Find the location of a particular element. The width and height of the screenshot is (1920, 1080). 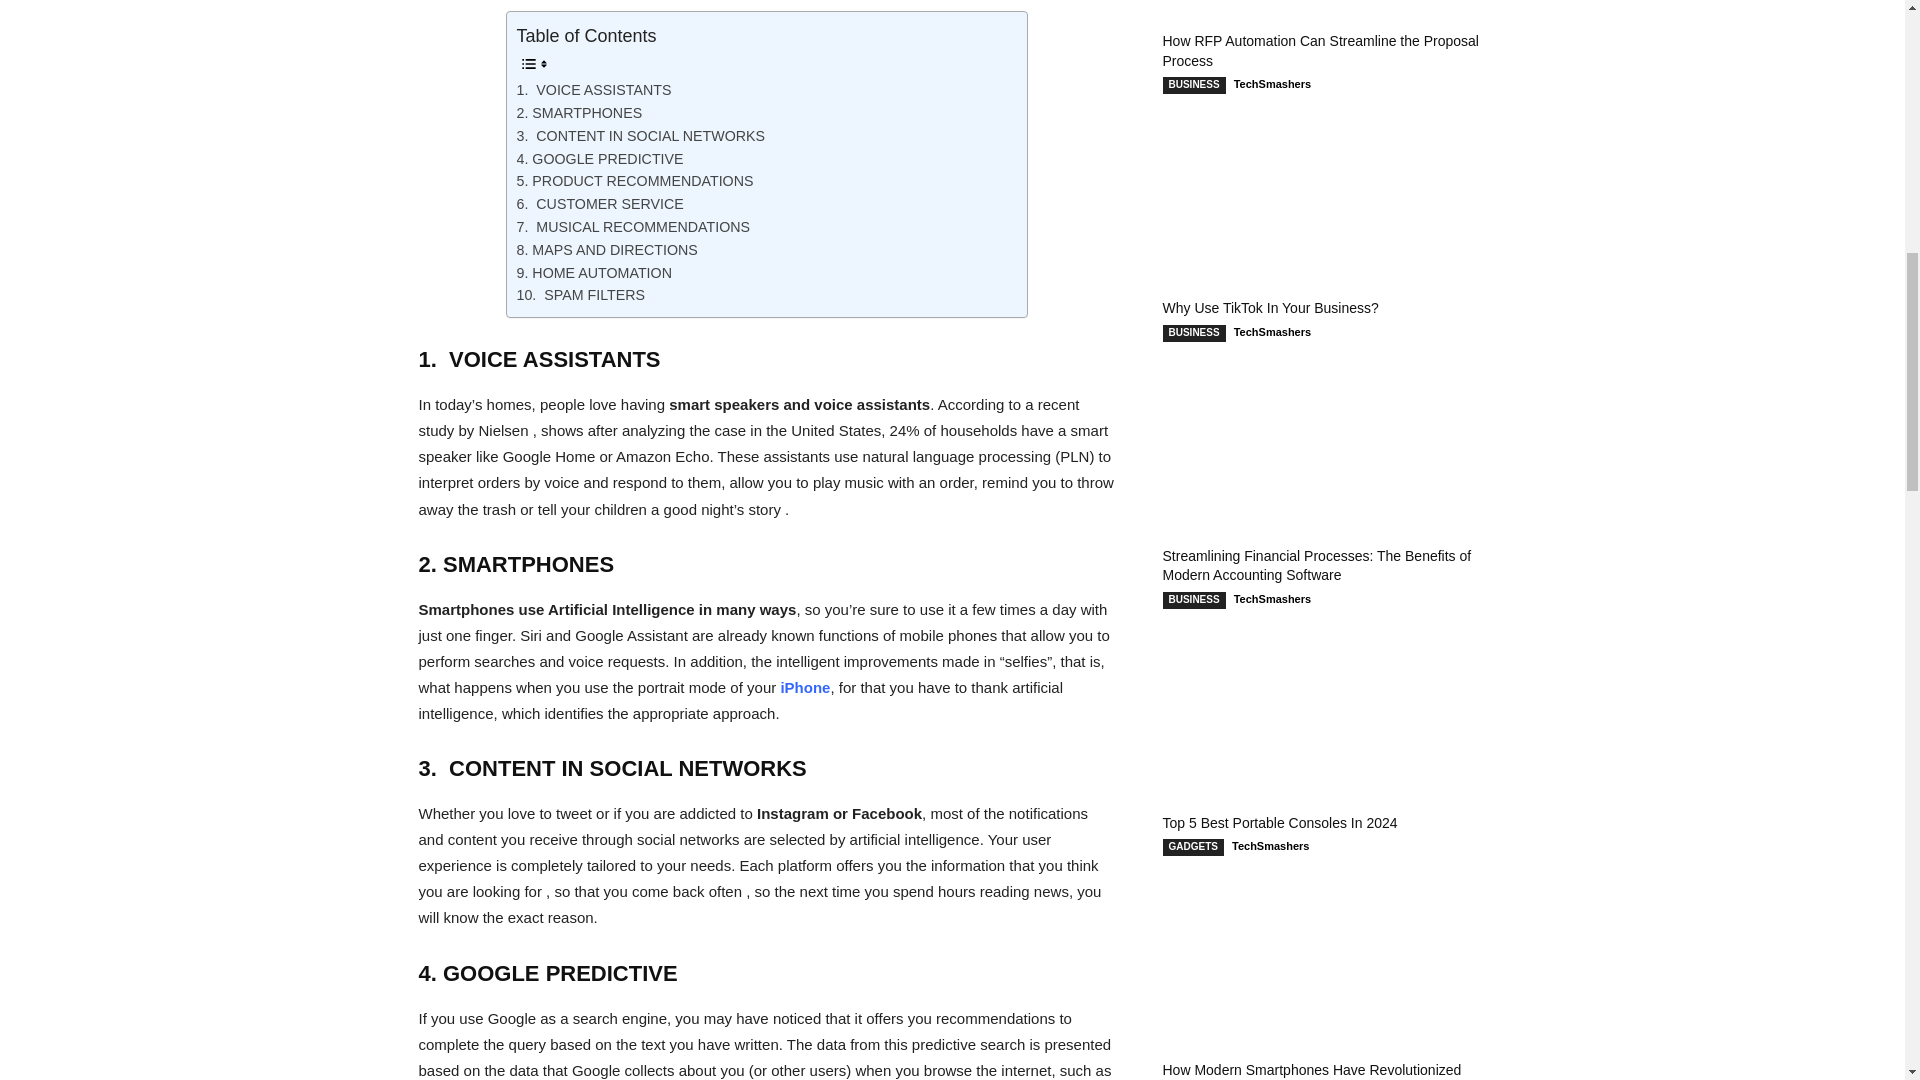

4. GOOGLE PREDICTIVE is located at coordinates (600, 158).